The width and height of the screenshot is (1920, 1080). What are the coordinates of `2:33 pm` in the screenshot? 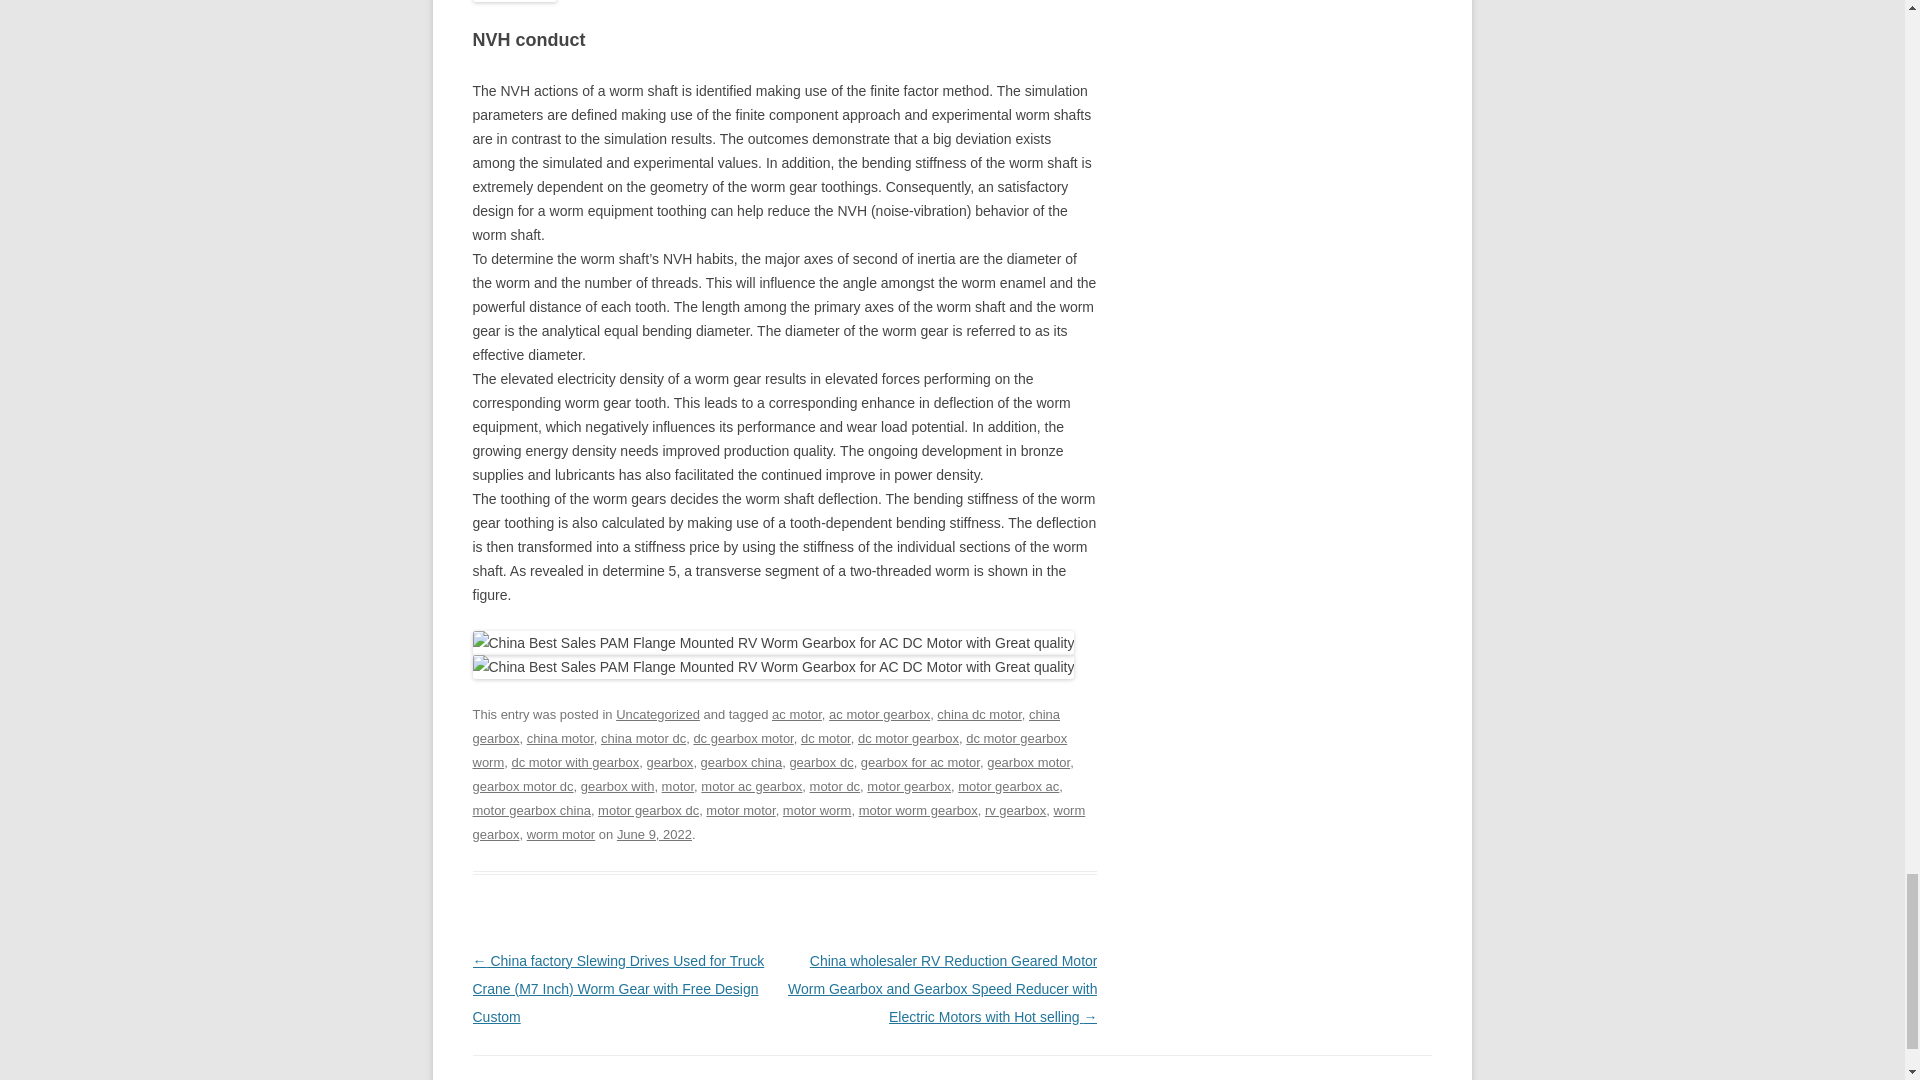 It's located at (654, 834).